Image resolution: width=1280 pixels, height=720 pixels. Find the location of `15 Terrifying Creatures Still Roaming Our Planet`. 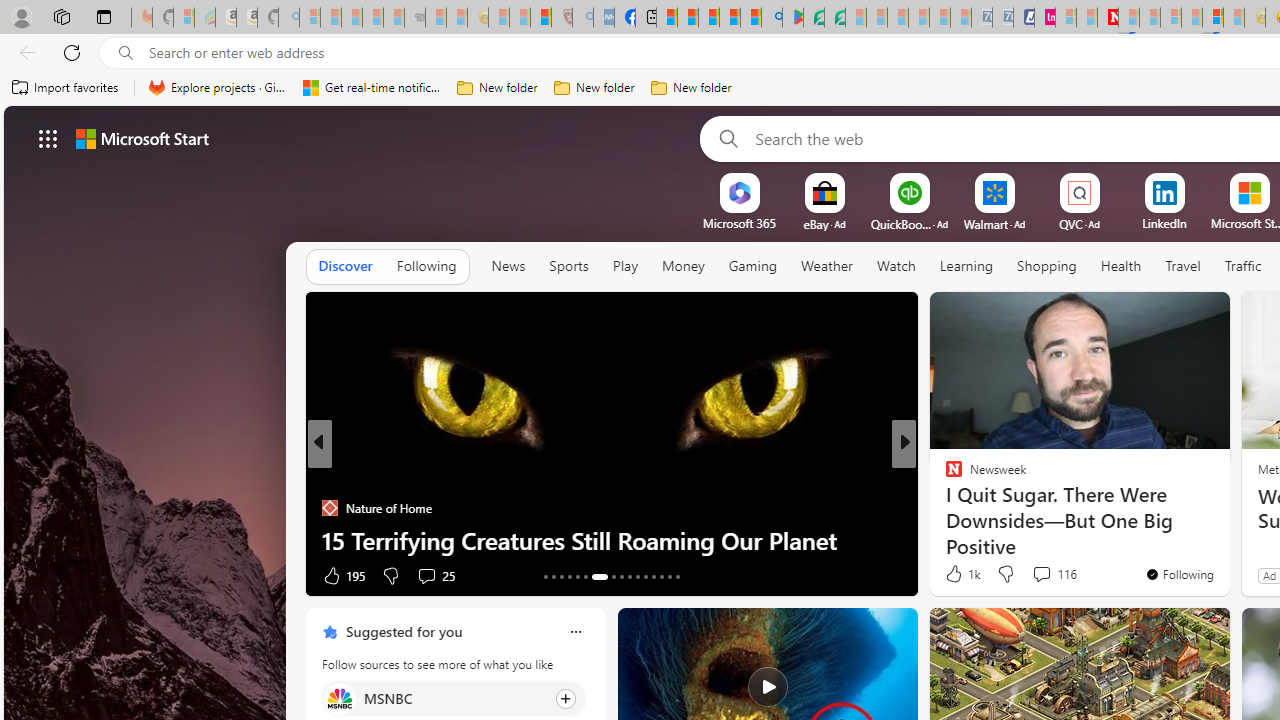

15 Terrifying Creatures Still Roaming Our Planet is located at coordinates (612, 540).